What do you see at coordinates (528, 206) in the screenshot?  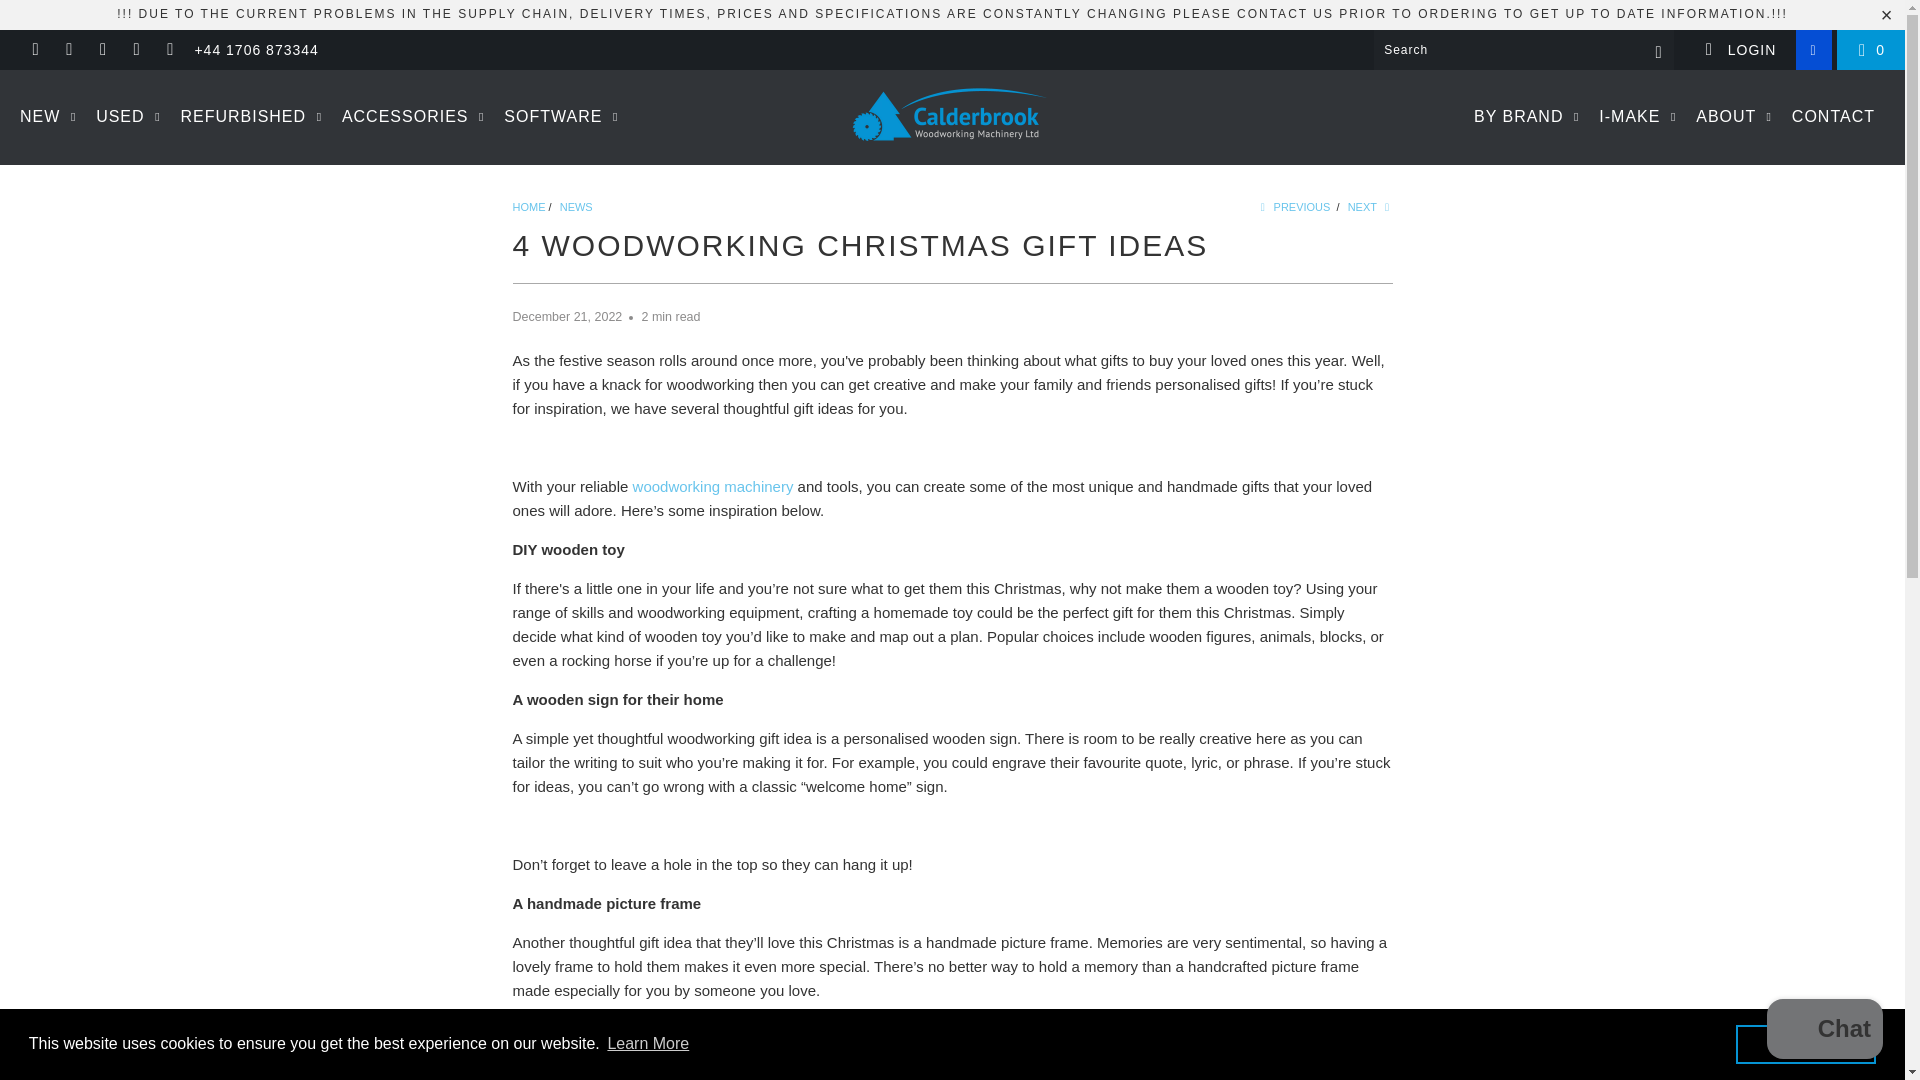 I see `Calderbrook` at bounding box center [528, 206].